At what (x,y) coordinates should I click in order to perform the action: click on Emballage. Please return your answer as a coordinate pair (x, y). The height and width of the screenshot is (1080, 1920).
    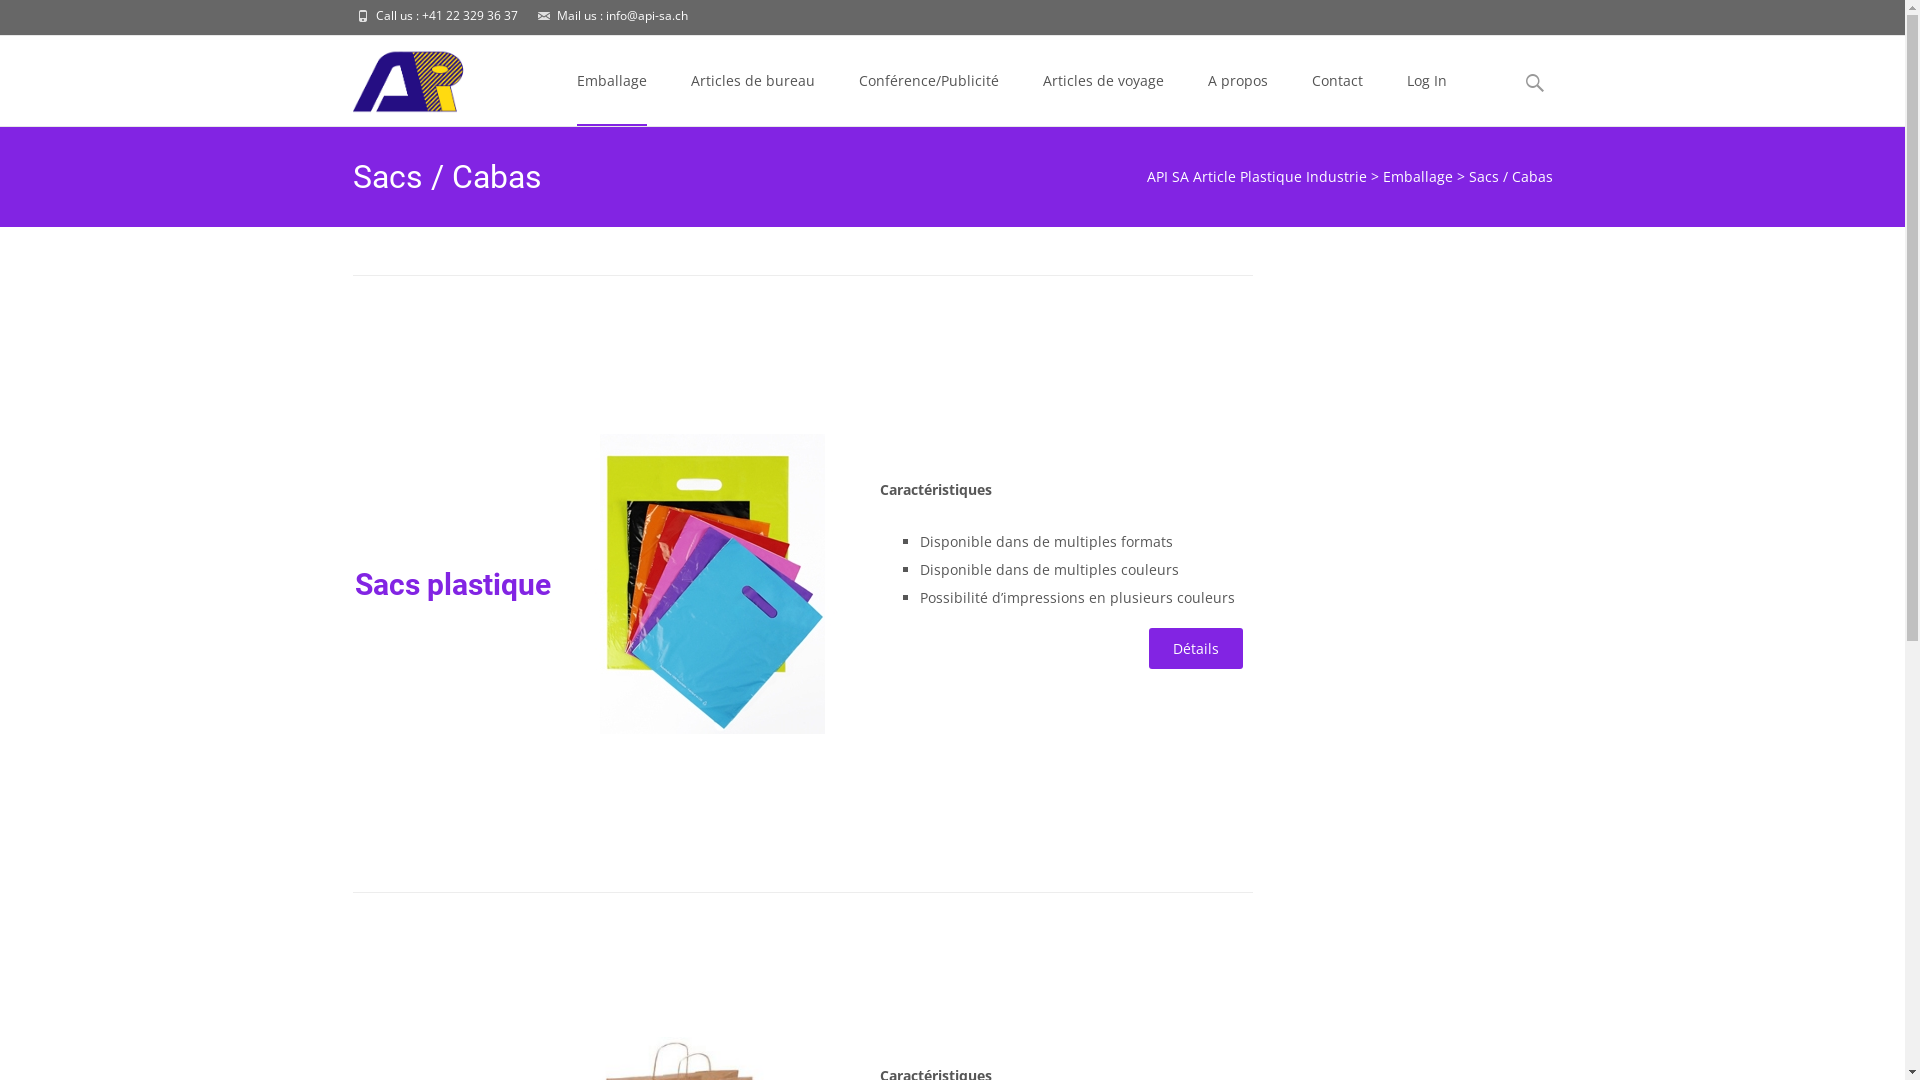
    Looking at the image, I should click on (1417, 176).